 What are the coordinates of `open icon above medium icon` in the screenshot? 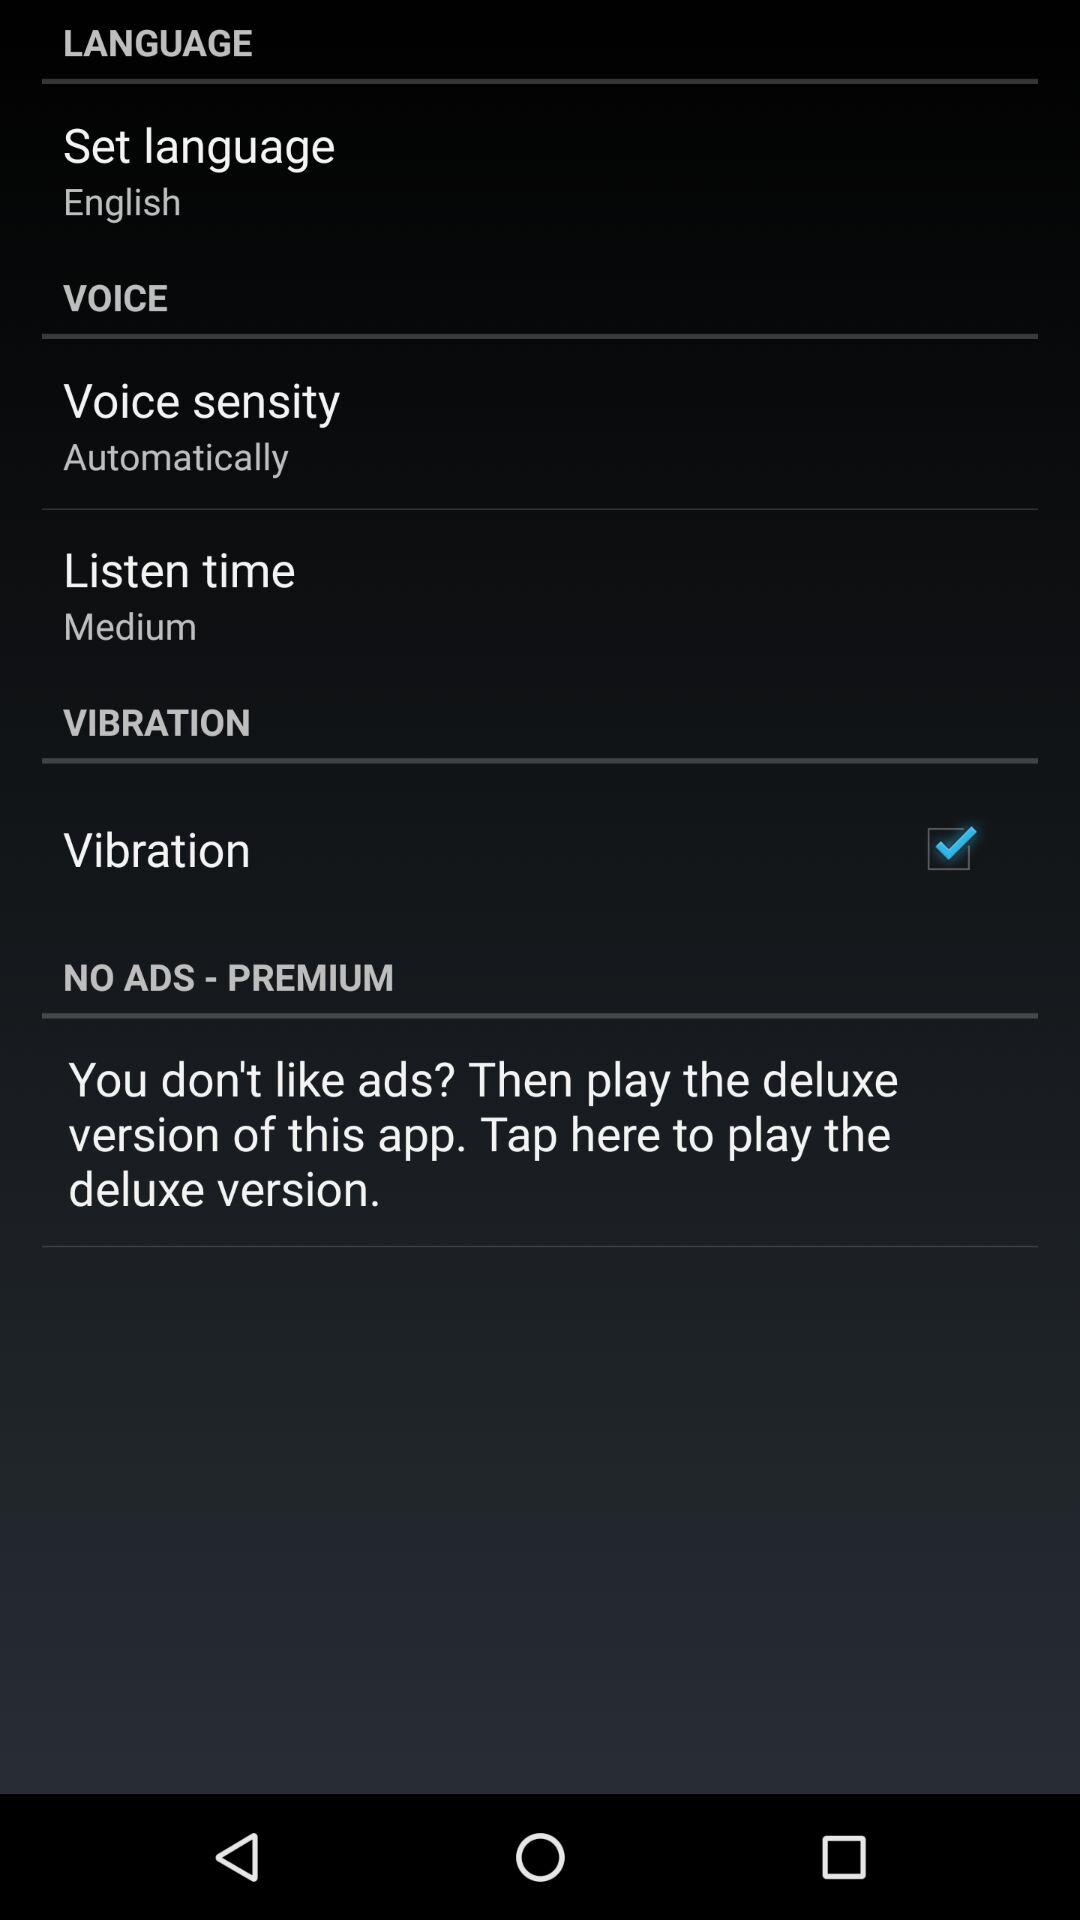 It's located at (179, 568).